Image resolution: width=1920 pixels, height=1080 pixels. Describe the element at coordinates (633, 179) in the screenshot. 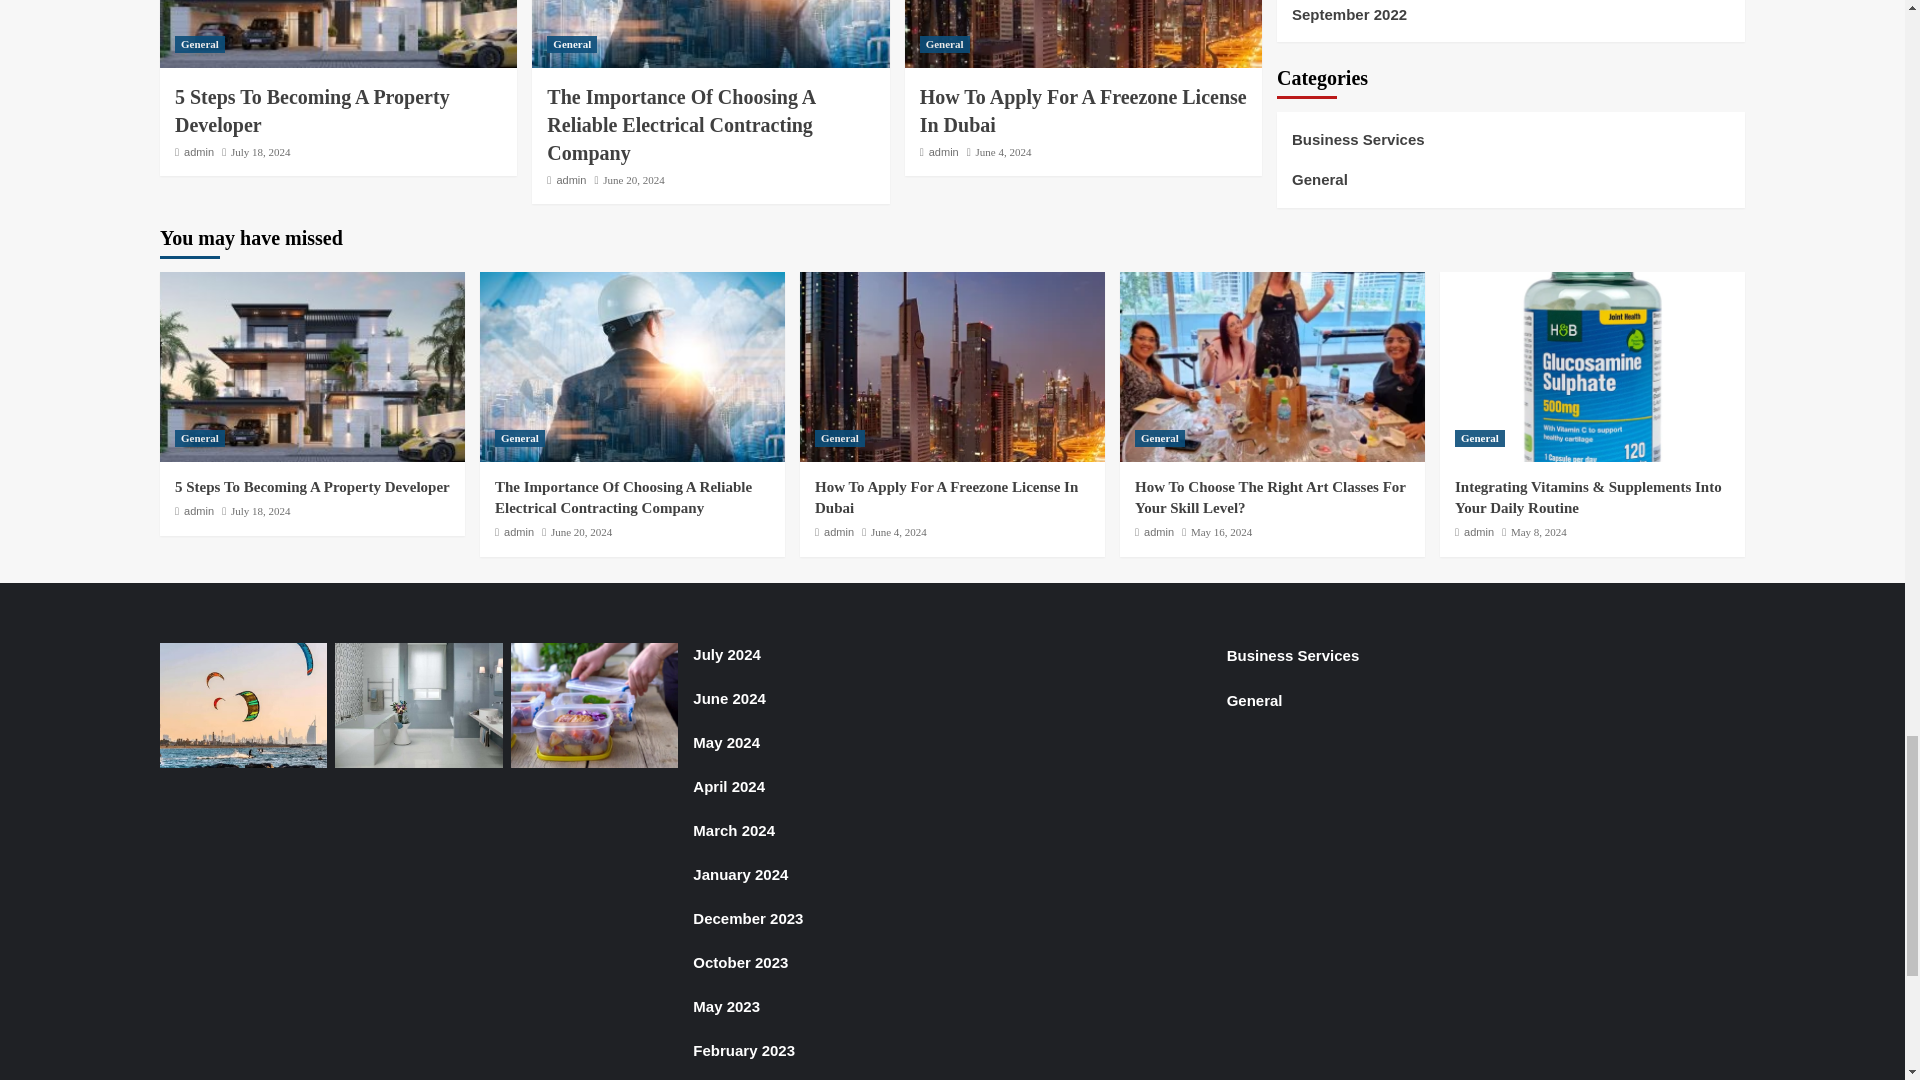

I see `June 20, 2024` at that location.